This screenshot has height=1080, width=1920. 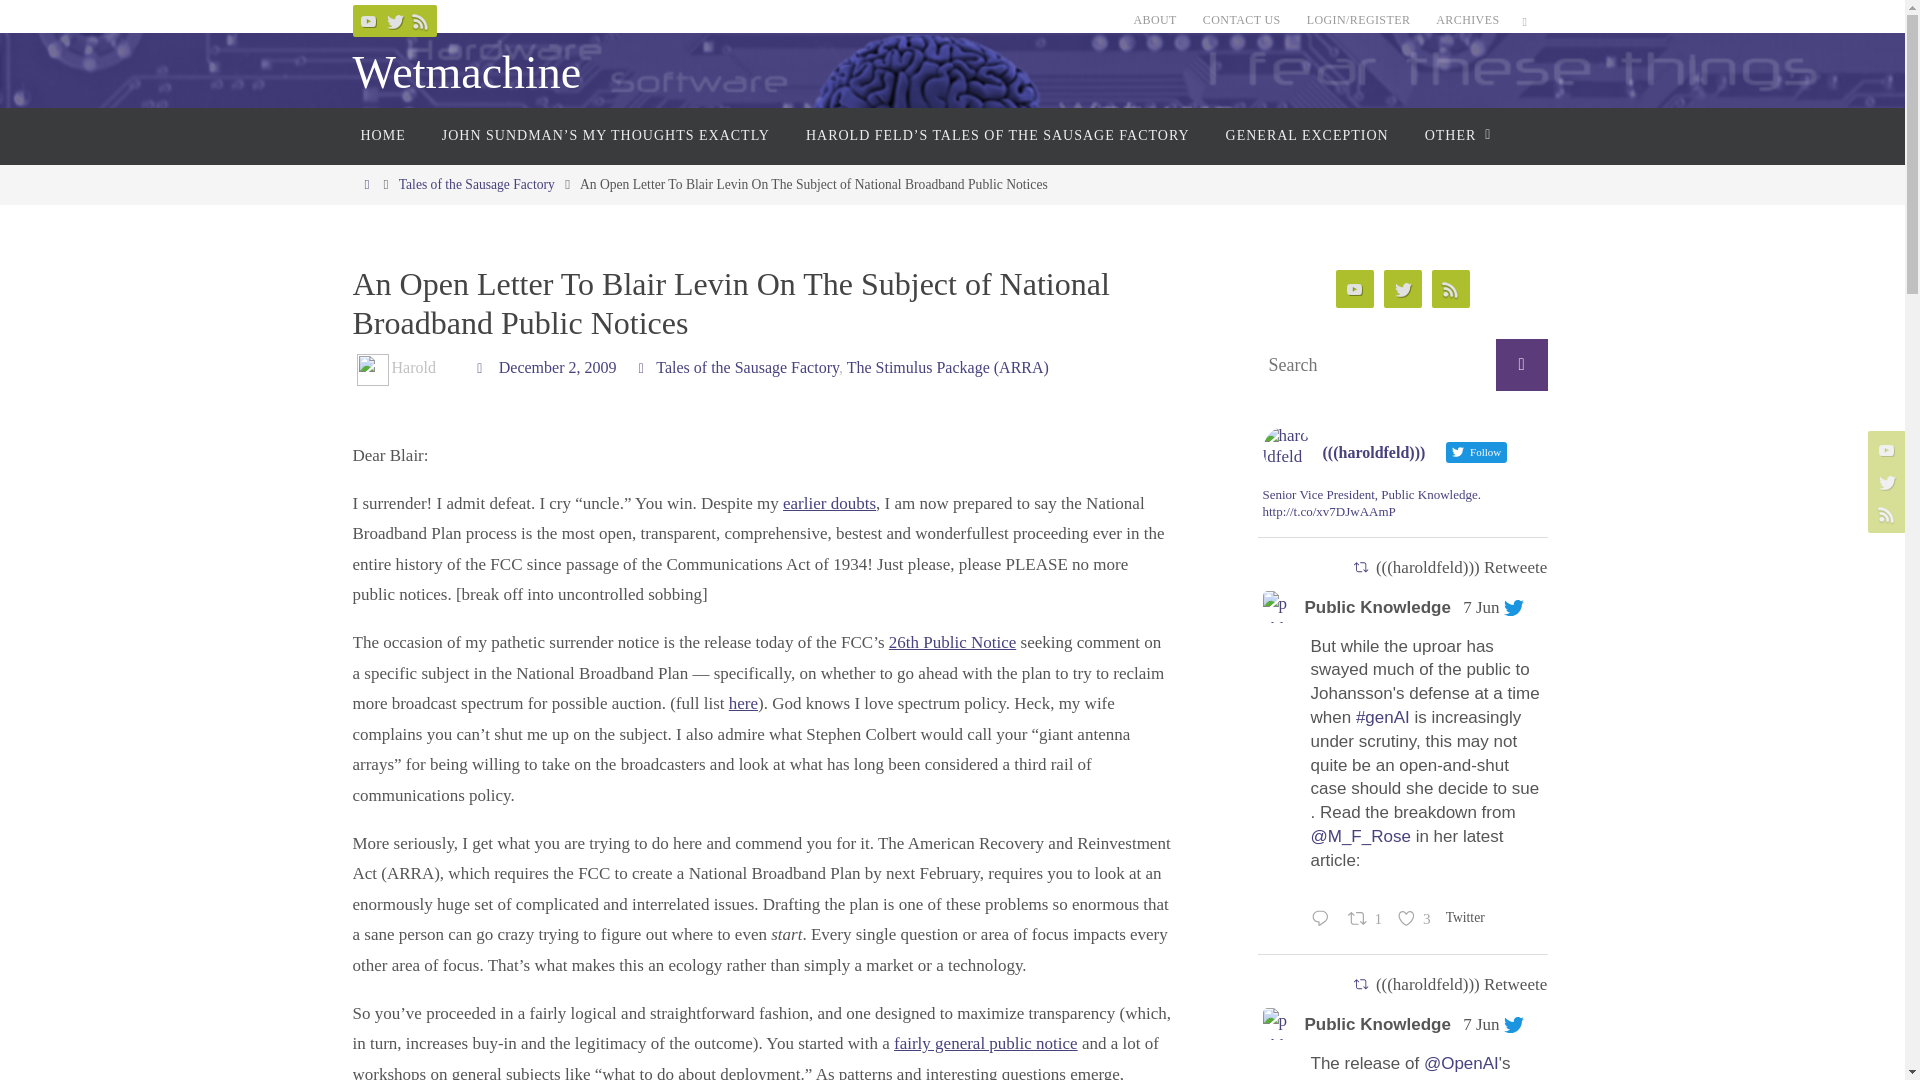 I want to click on ABOUT, so click(x=1154, y=20).